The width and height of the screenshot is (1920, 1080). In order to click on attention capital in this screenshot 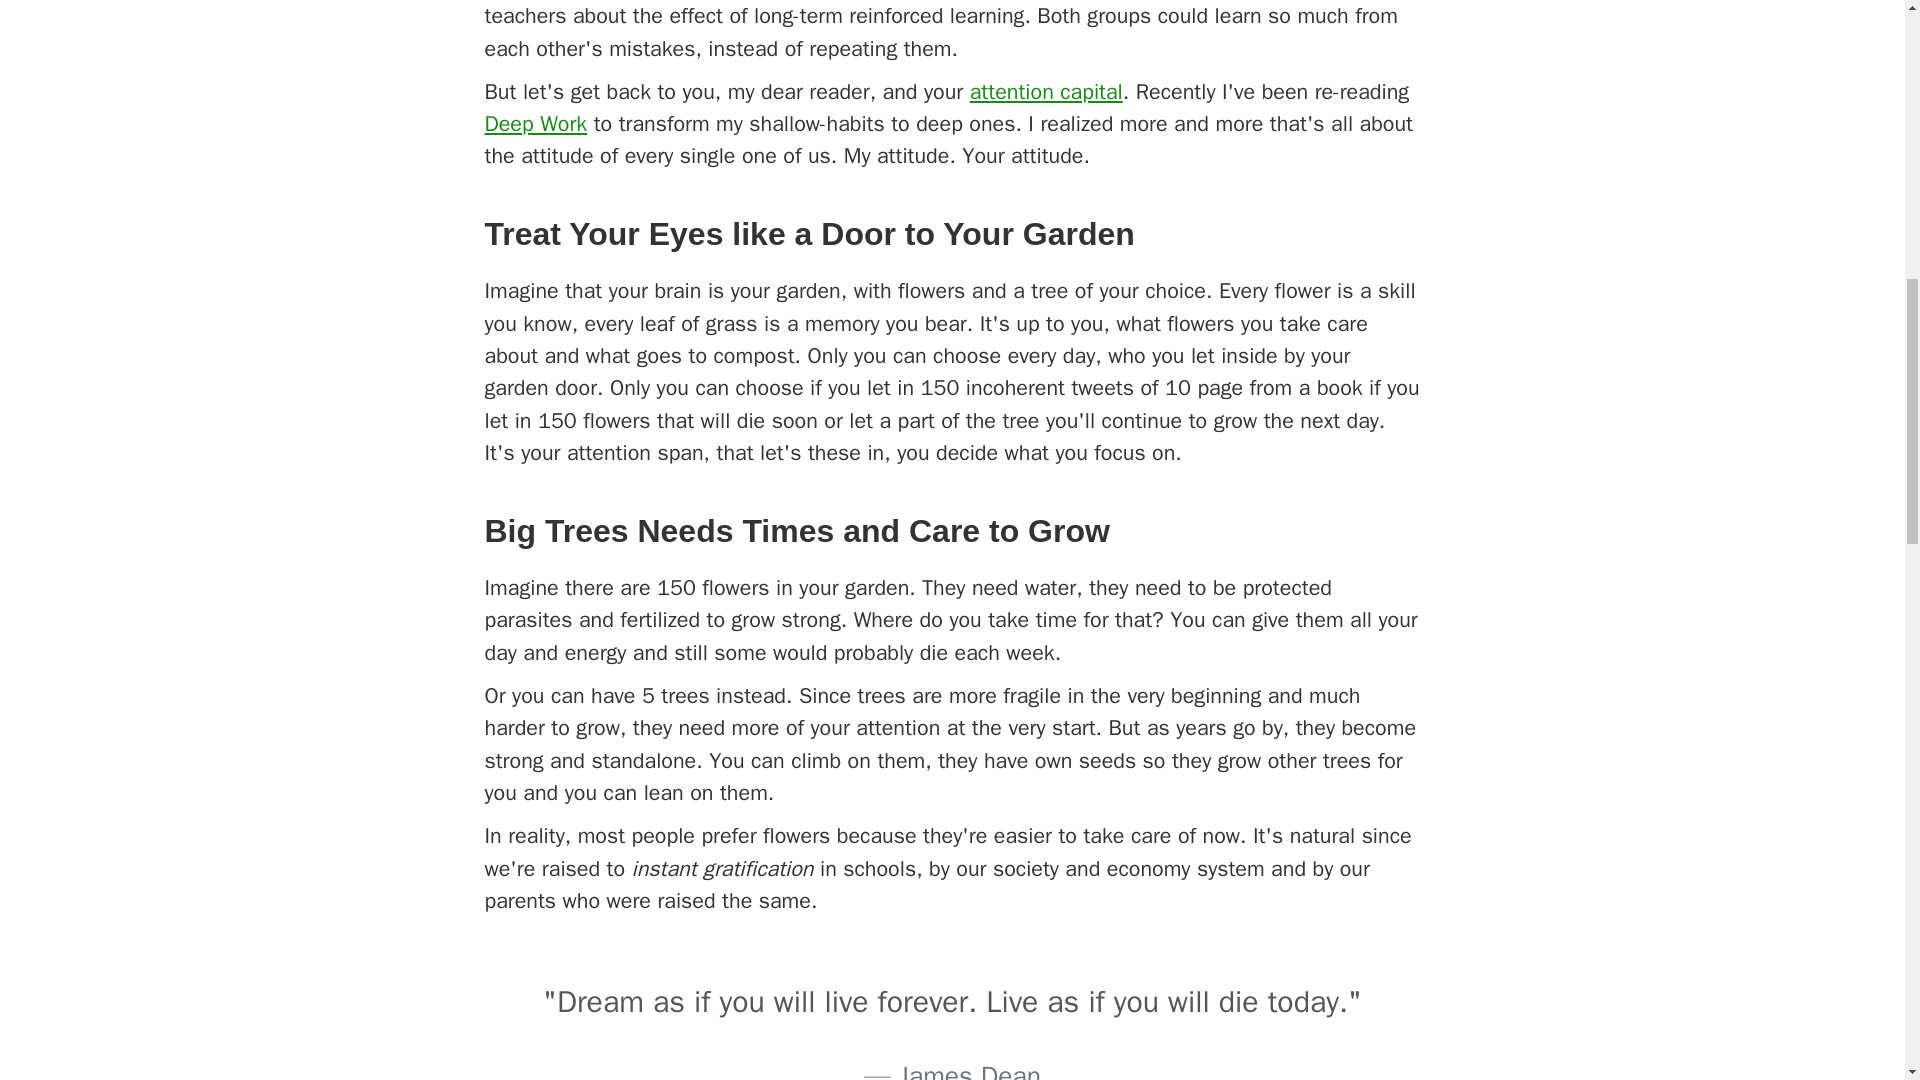, I will do `click(1046, 90)`.